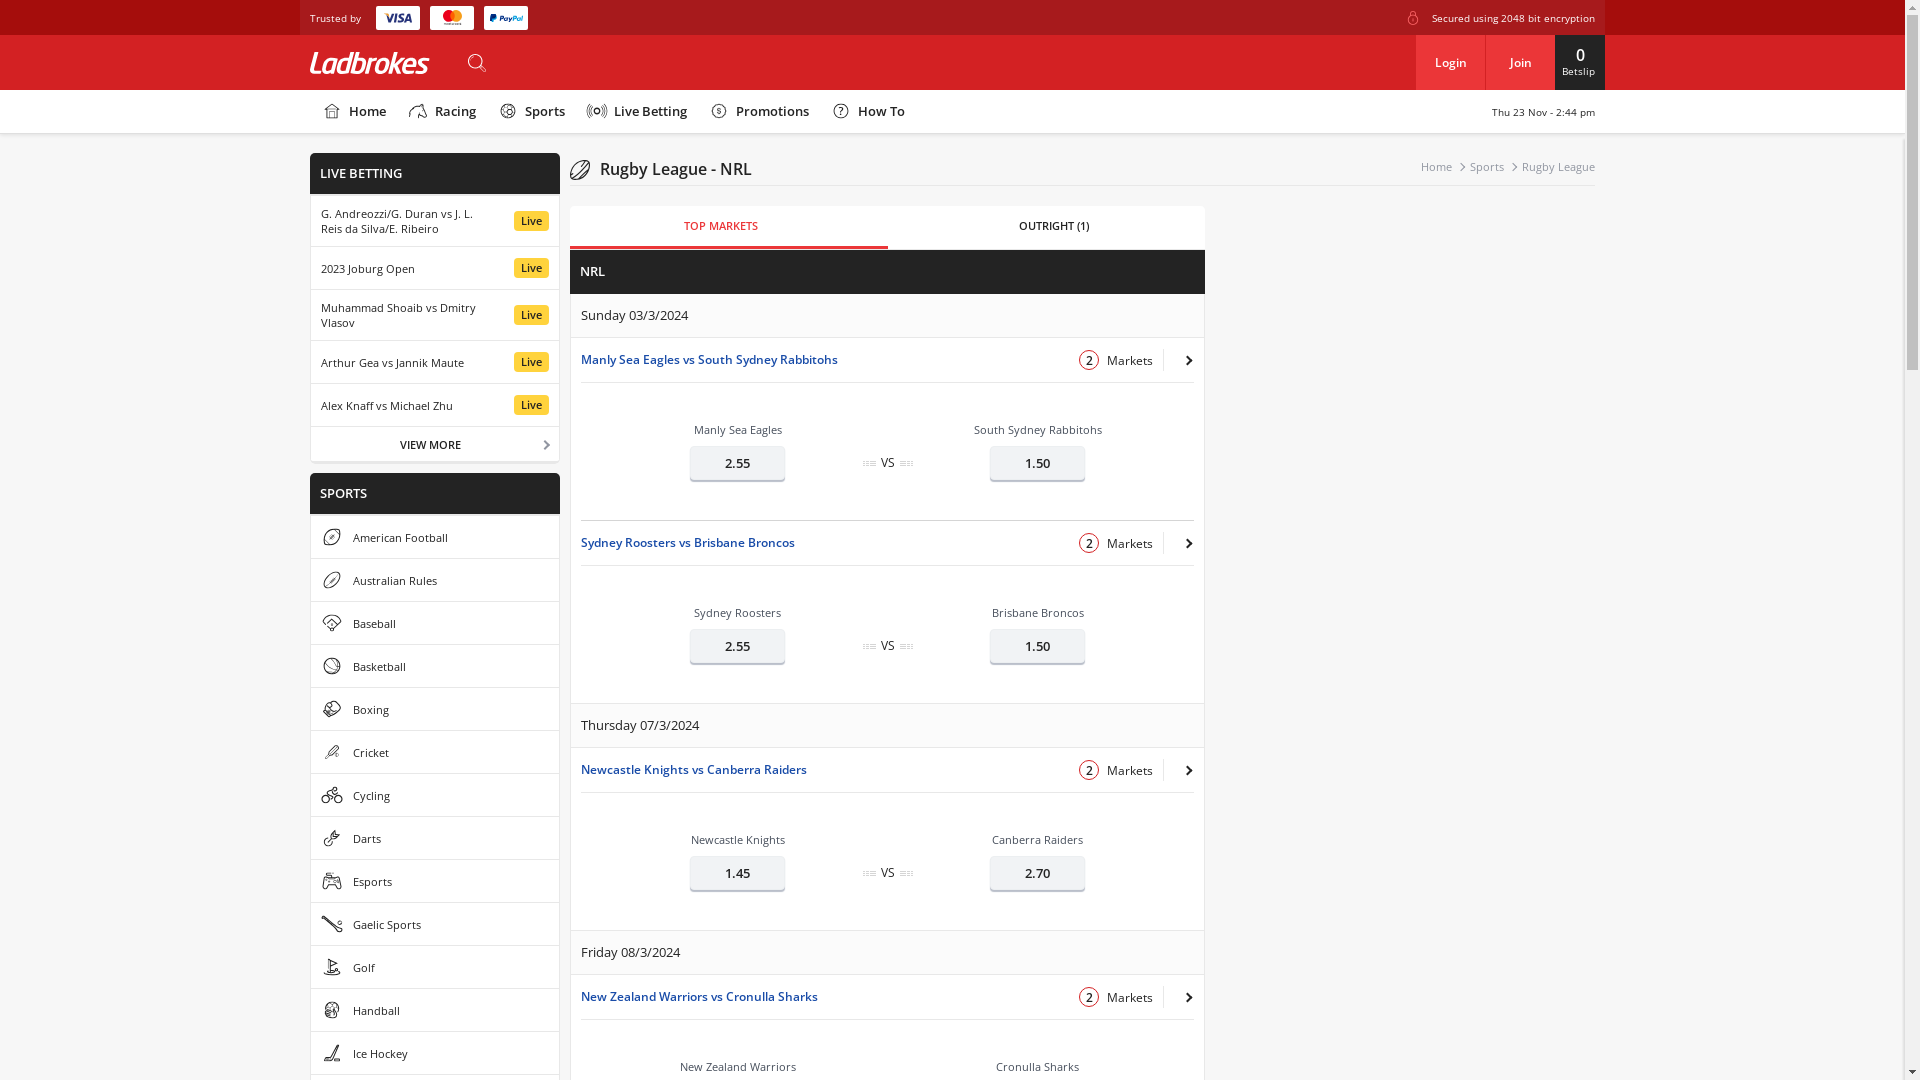 Image resolution: width=1920 pixels, height=1080 pixels. Describe the element at coordinates (722, 228) in the screenshot. I see `TOP MARKETS` at that location.